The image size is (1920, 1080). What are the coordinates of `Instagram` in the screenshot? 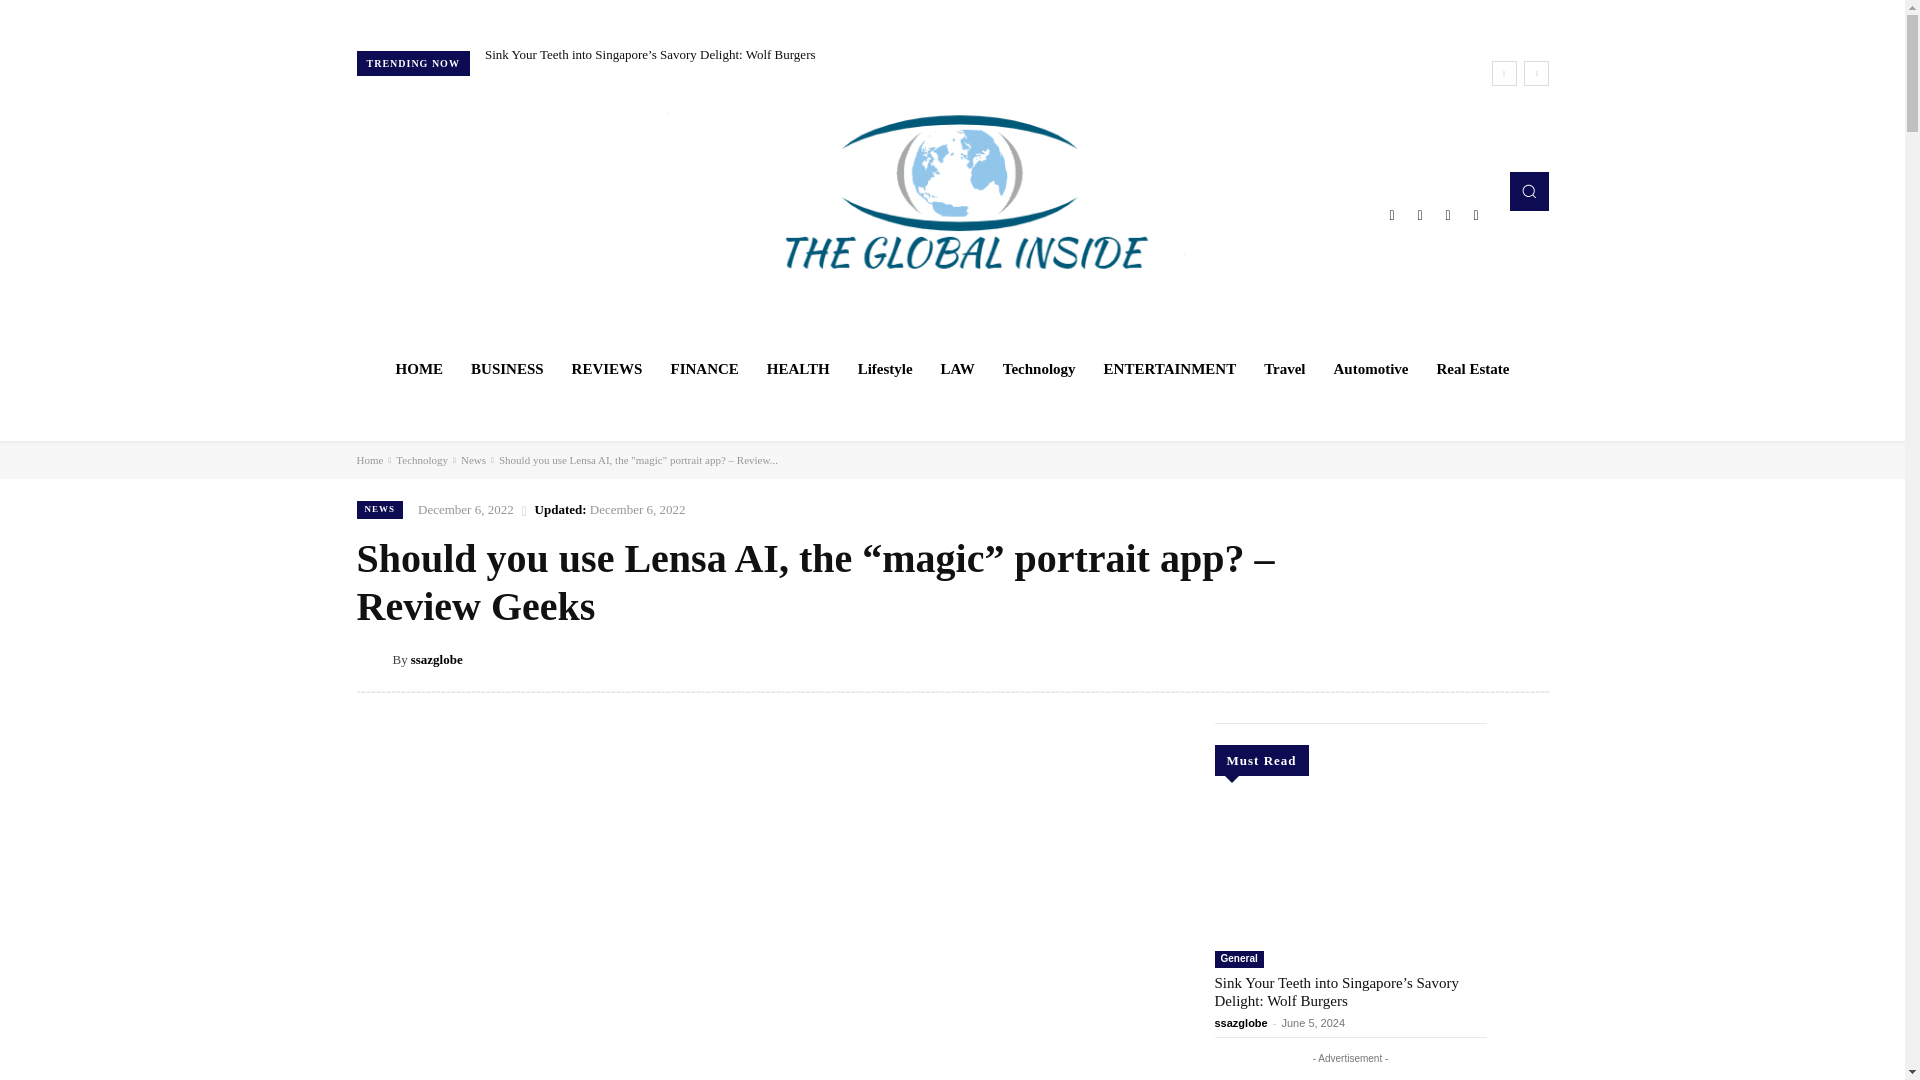 It's located at (1420, 214).